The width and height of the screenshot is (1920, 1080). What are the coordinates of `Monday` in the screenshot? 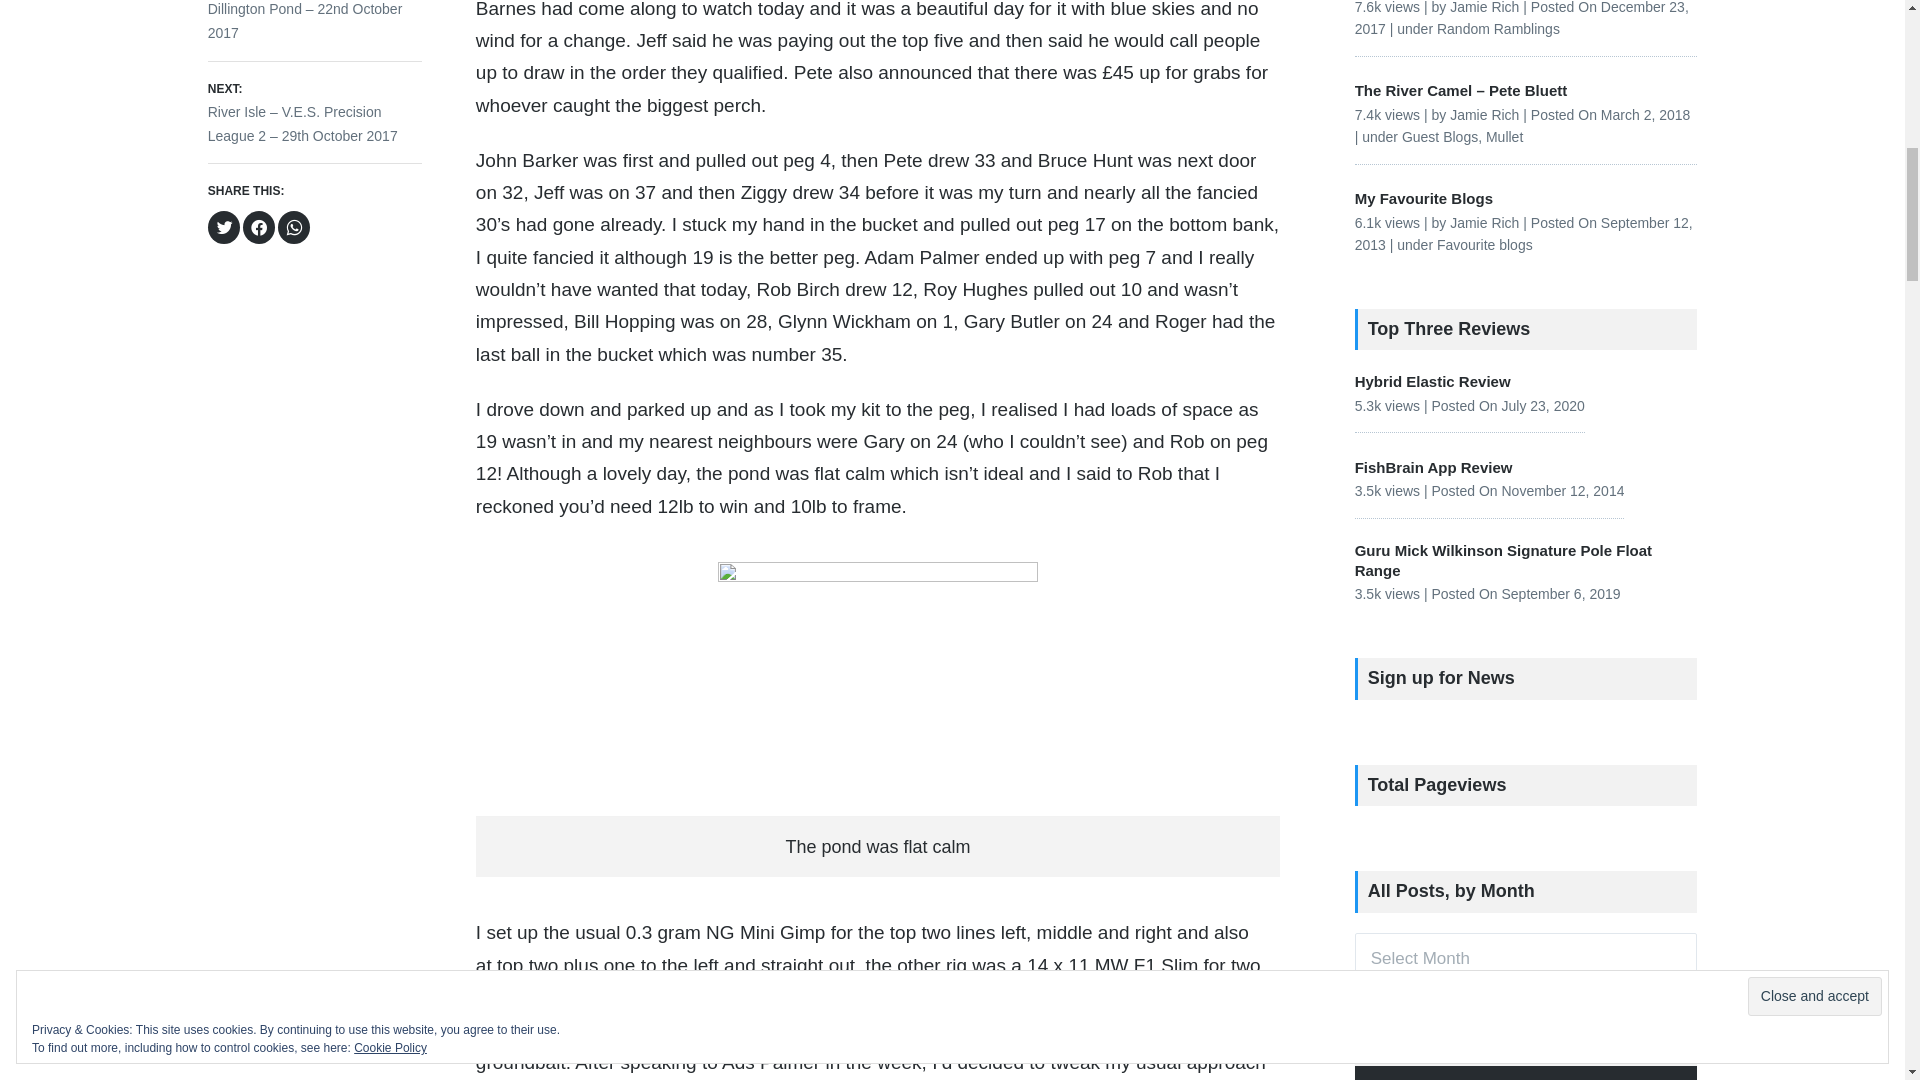 It's located at (1379, 1072).